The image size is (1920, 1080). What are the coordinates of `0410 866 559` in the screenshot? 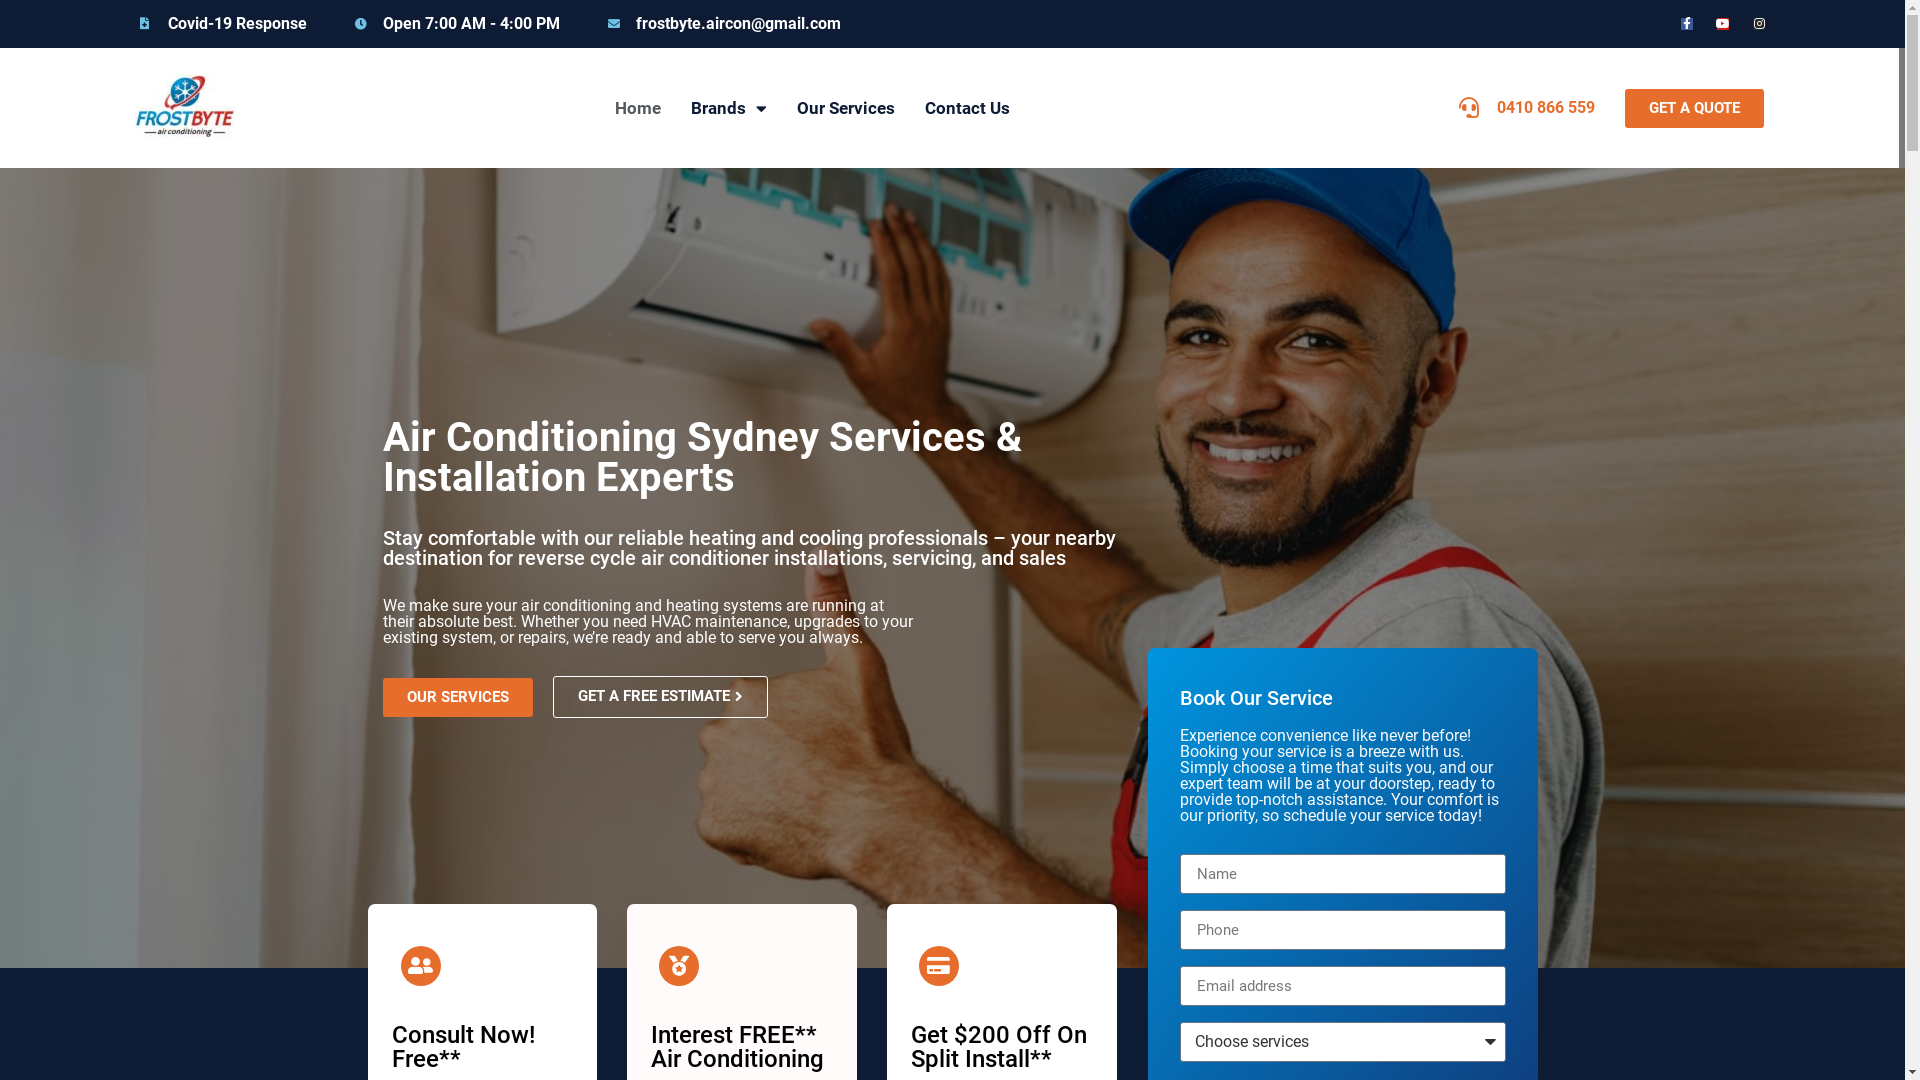 It's located at (1527, 108).